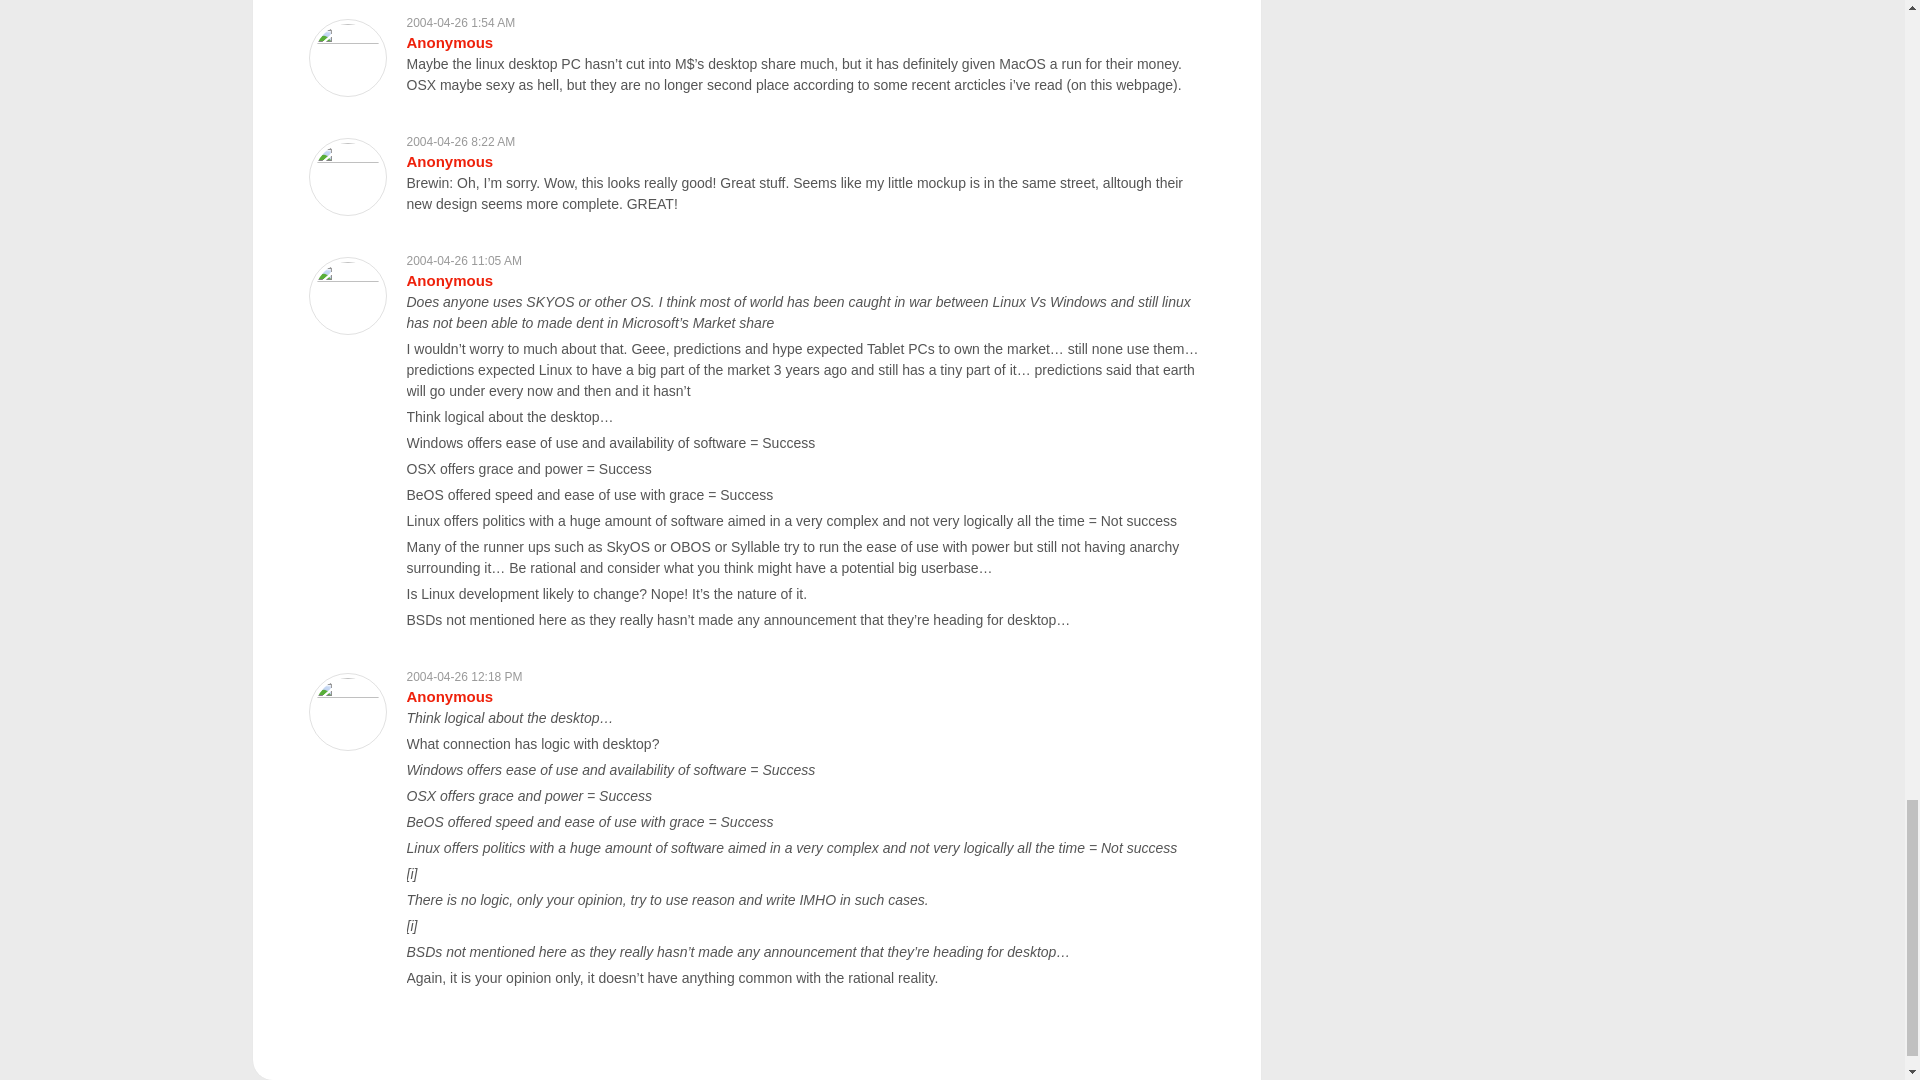  What do you see at coordinates (449, 696) in the screenshot?
I see `Anonymous` at bounding box center [449, 696].